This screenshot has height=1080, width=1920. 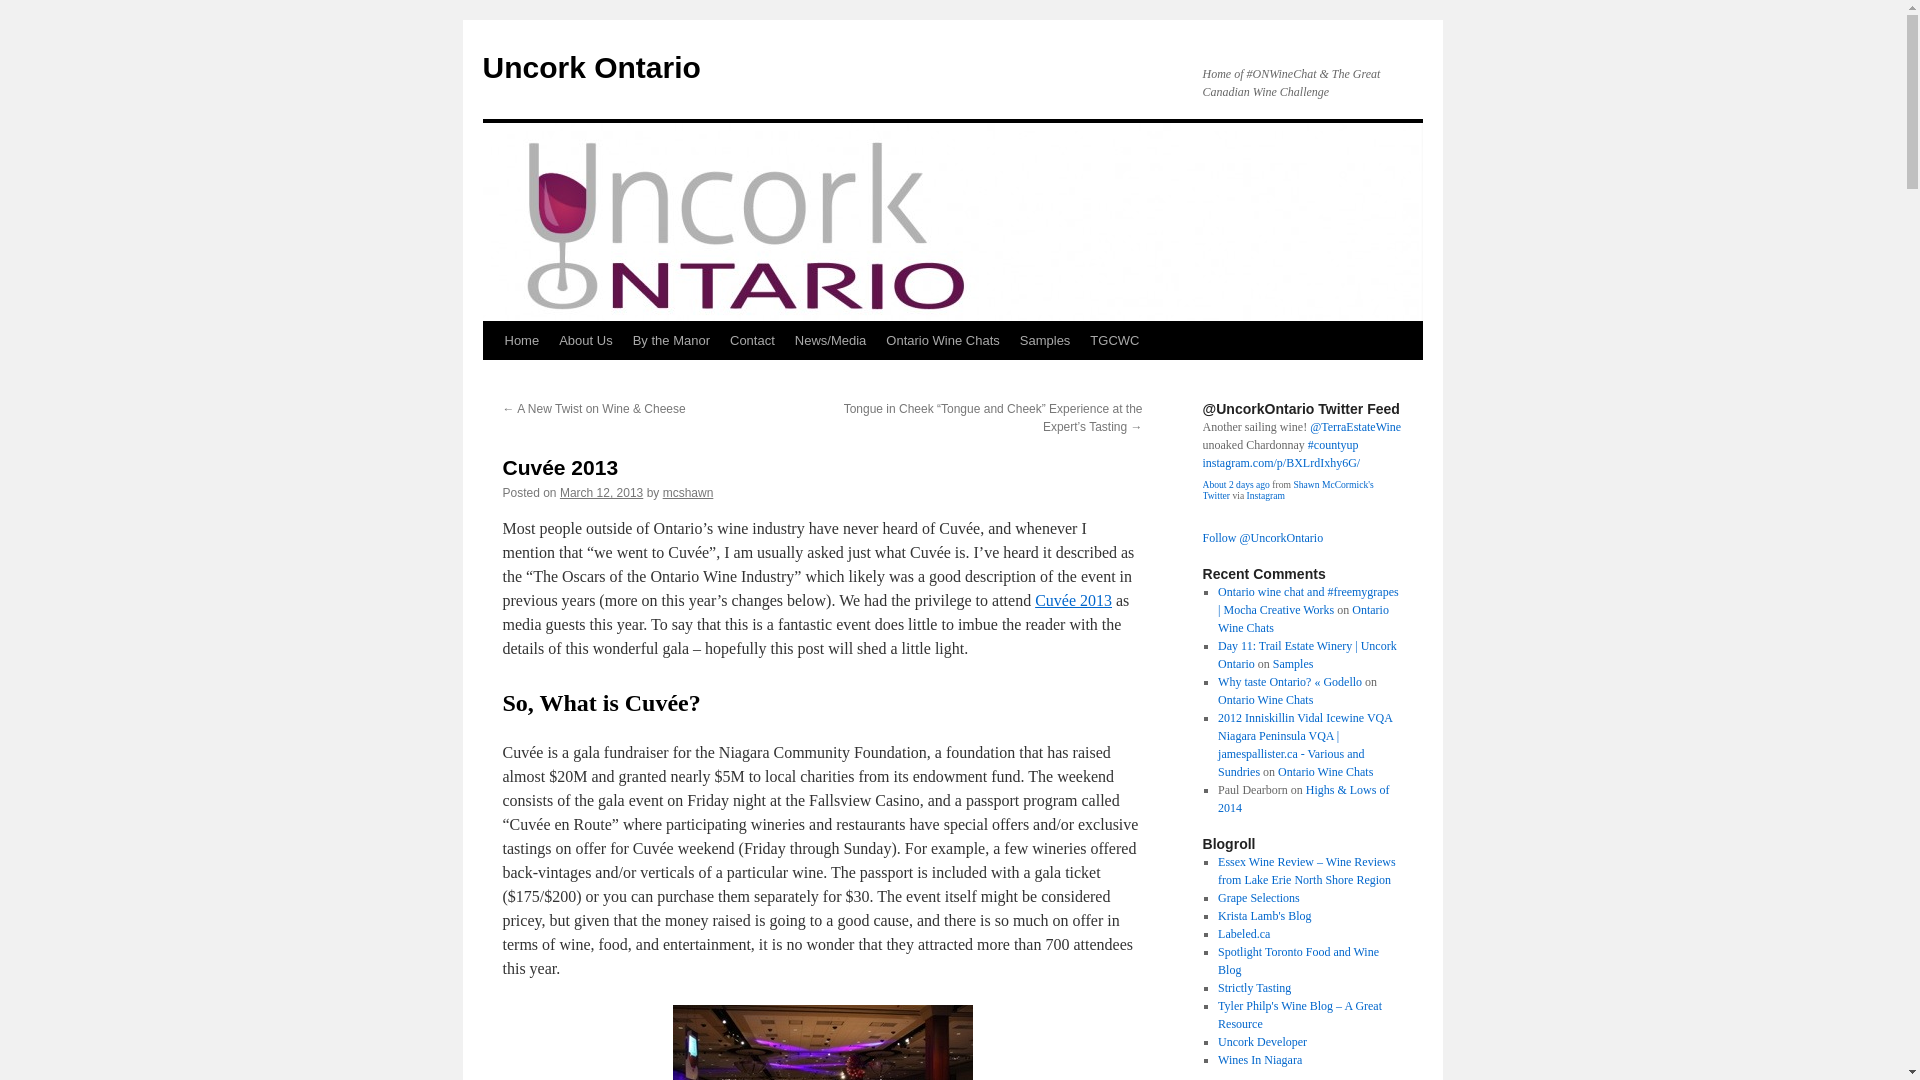 I want to click on About Us, so click(x=586, y=340).